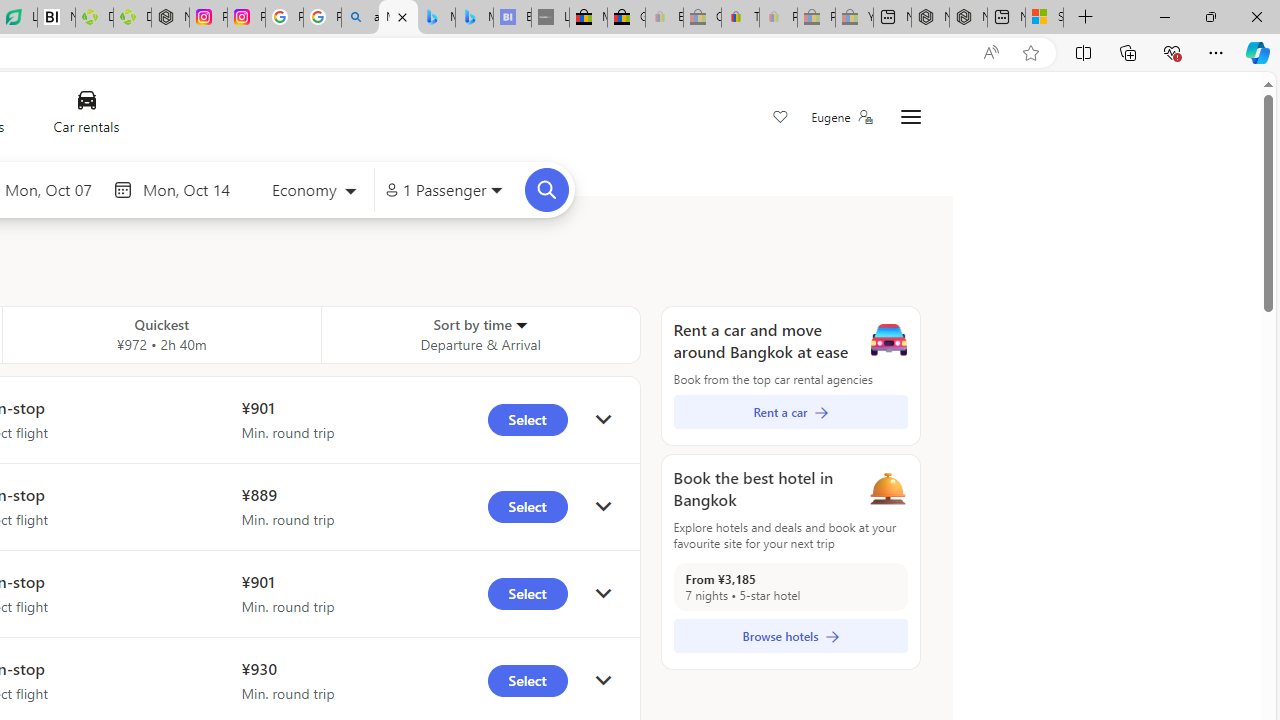  What do you see at coordinates (546, 189) in the screenshot?
I see `Search` at bounding box center [546, 189].